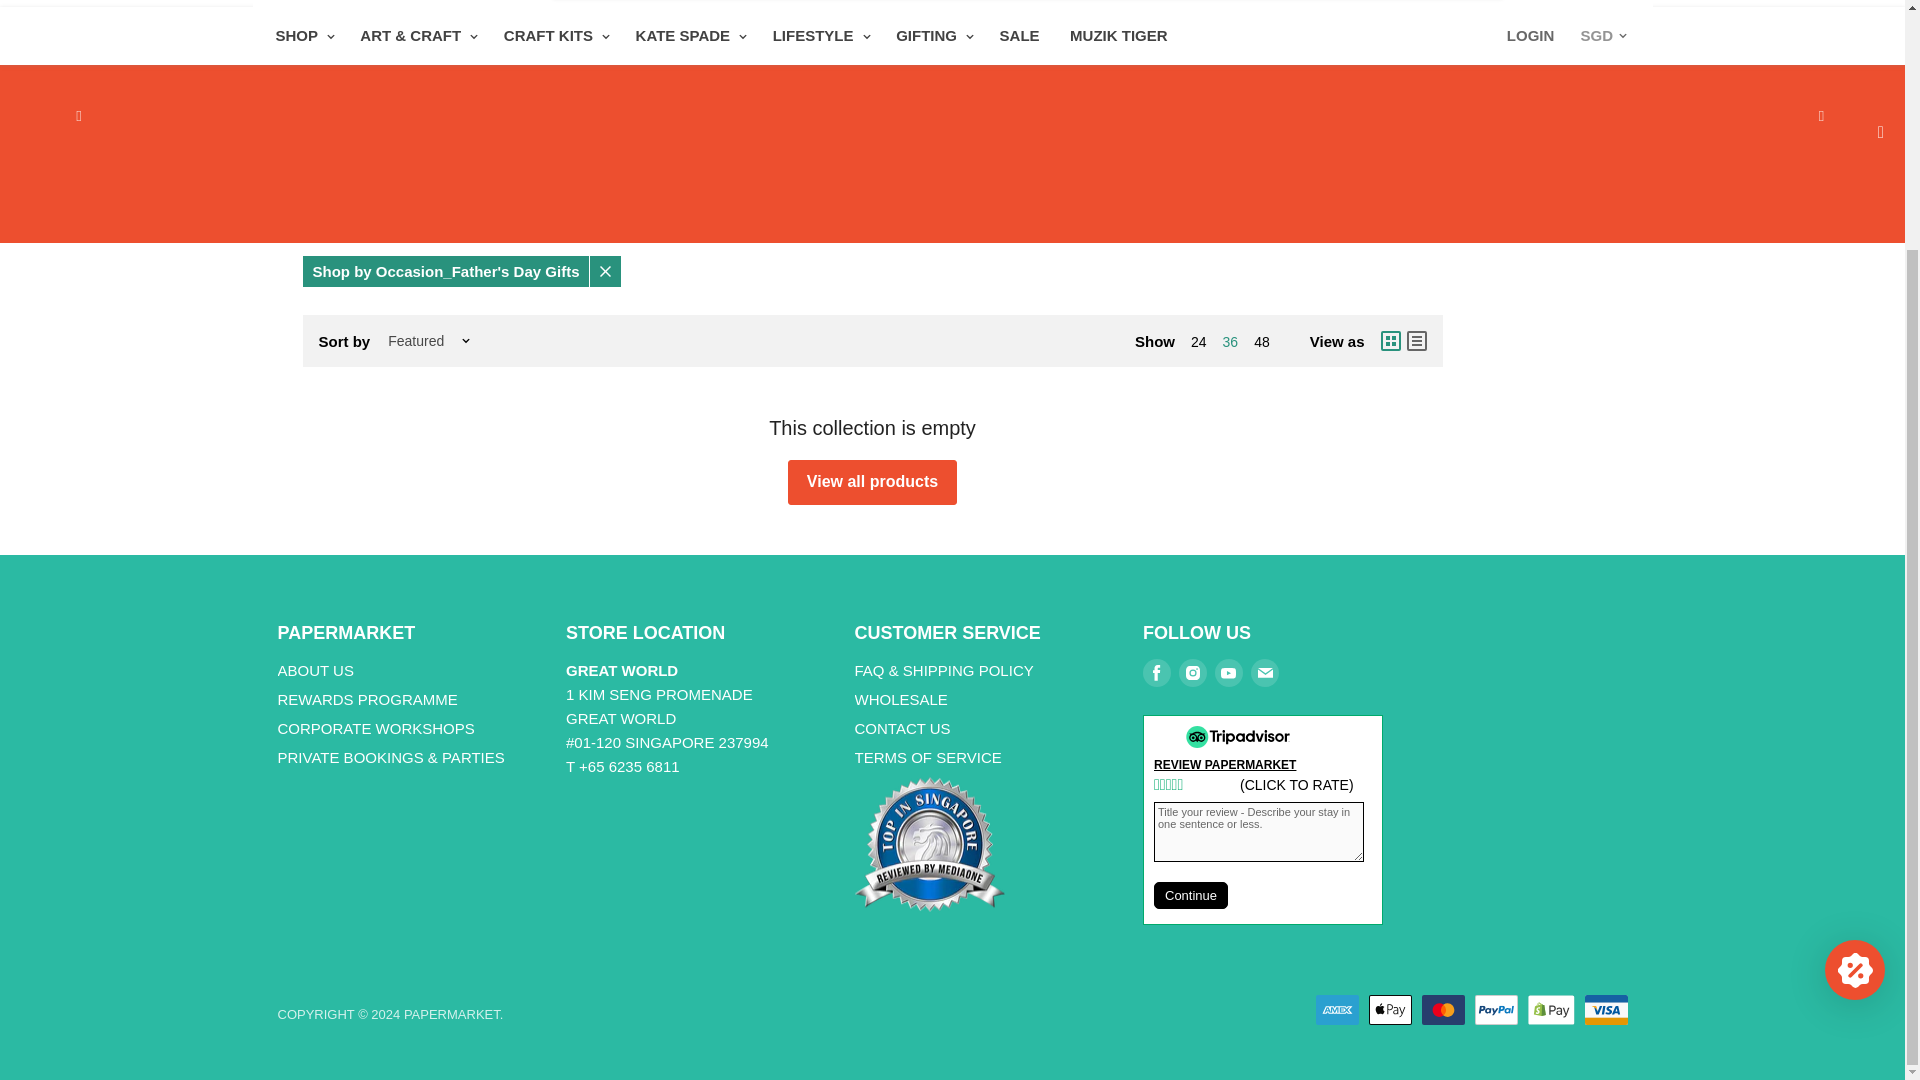  Describe the element at coordinates (1193, 672) in the screenshot. I see `Instagram` at that location.